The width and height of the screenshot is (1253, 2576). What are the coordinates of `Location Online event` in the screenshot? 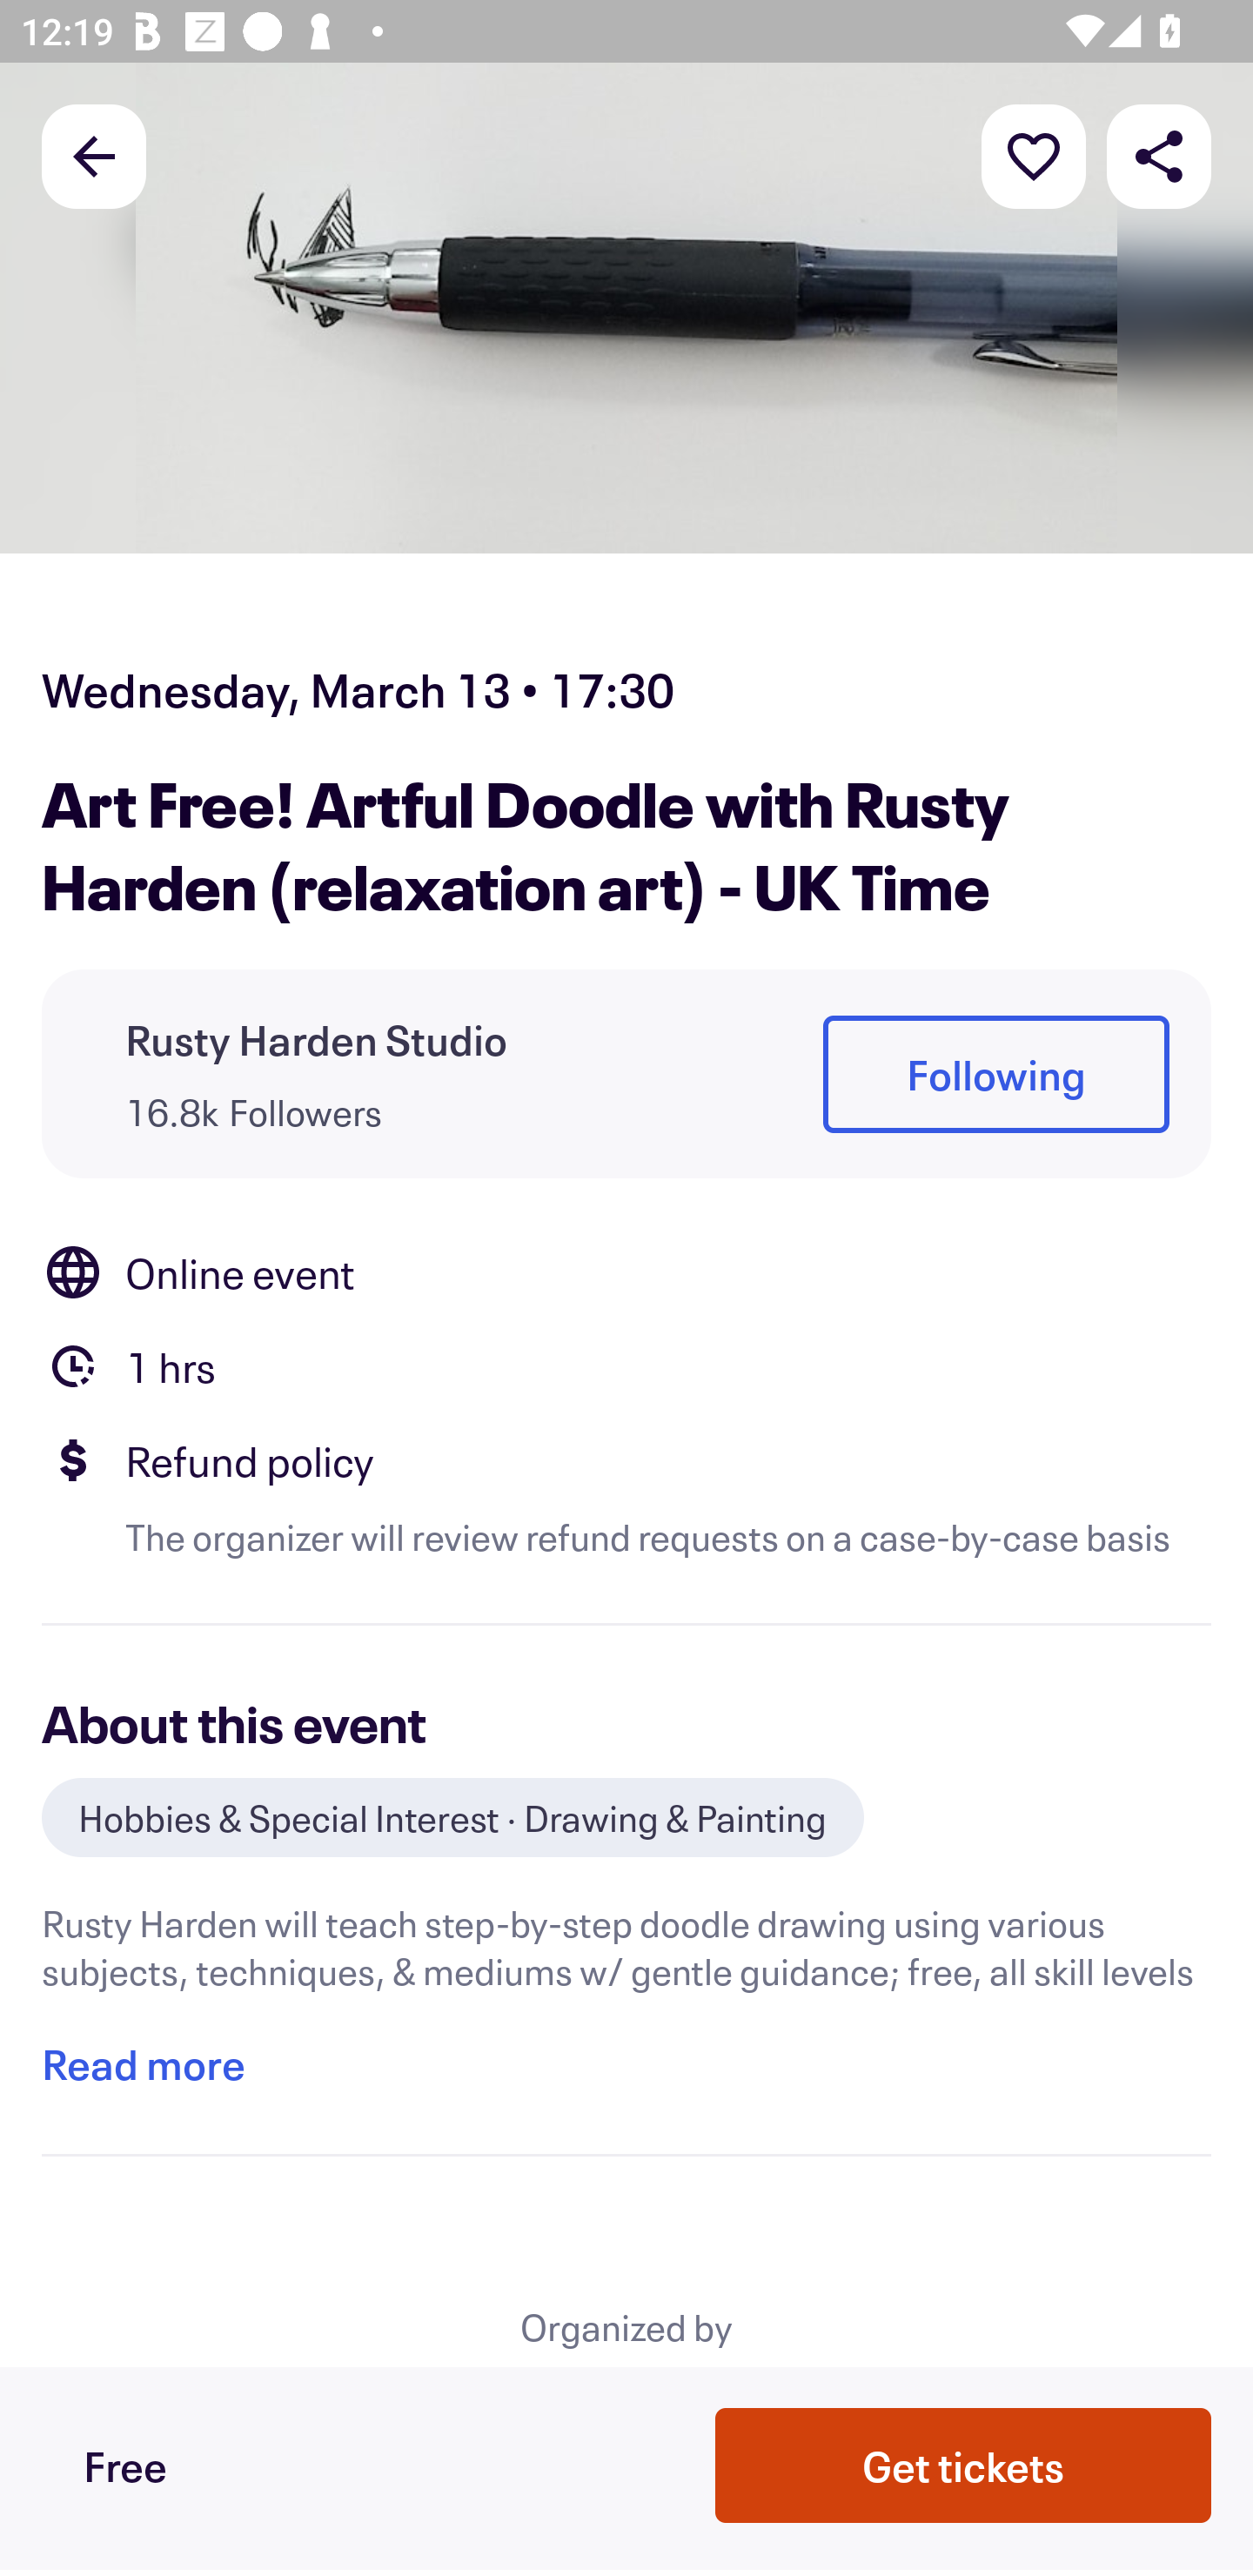 It's located at (626, 1272).